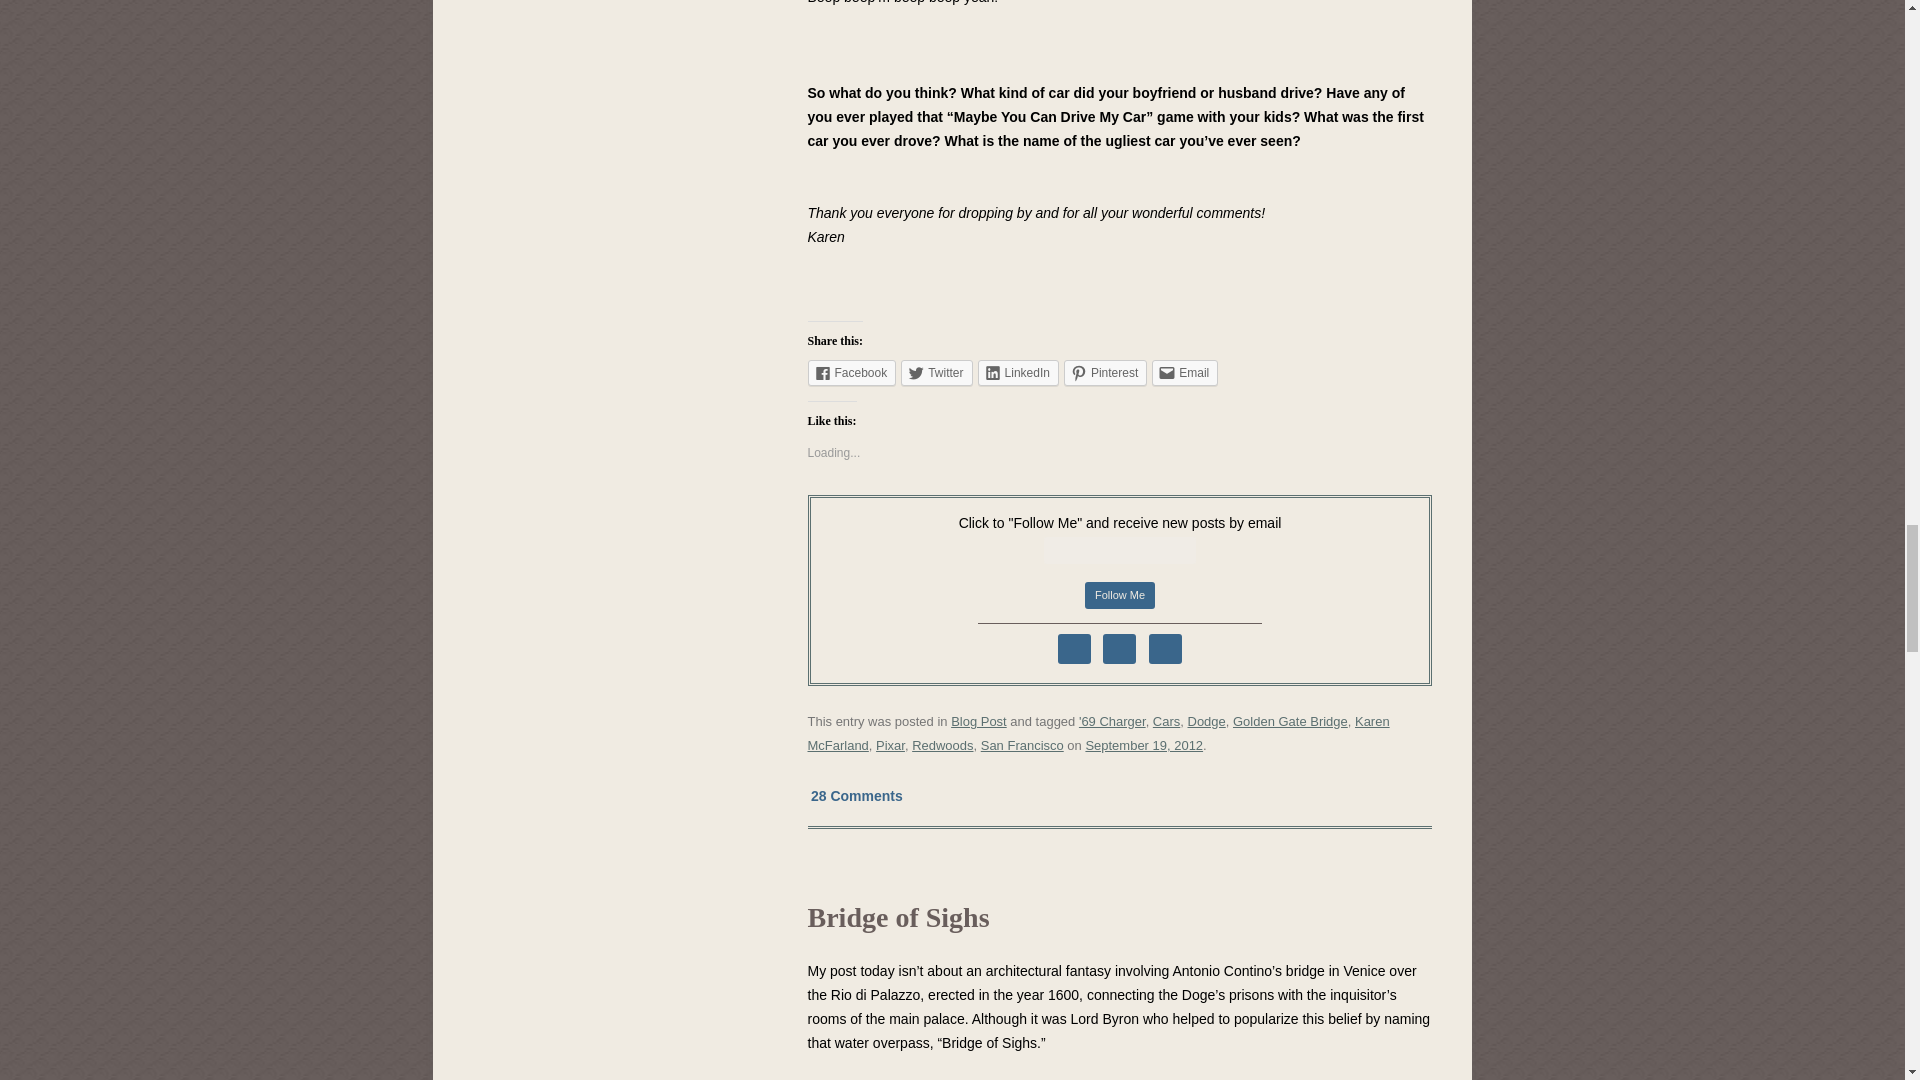 The width and height of the screenshot is (1920, 1080). Describe the element at coordinates (1112, 721) in the screenshot. I see `'69 Charger` at that location.